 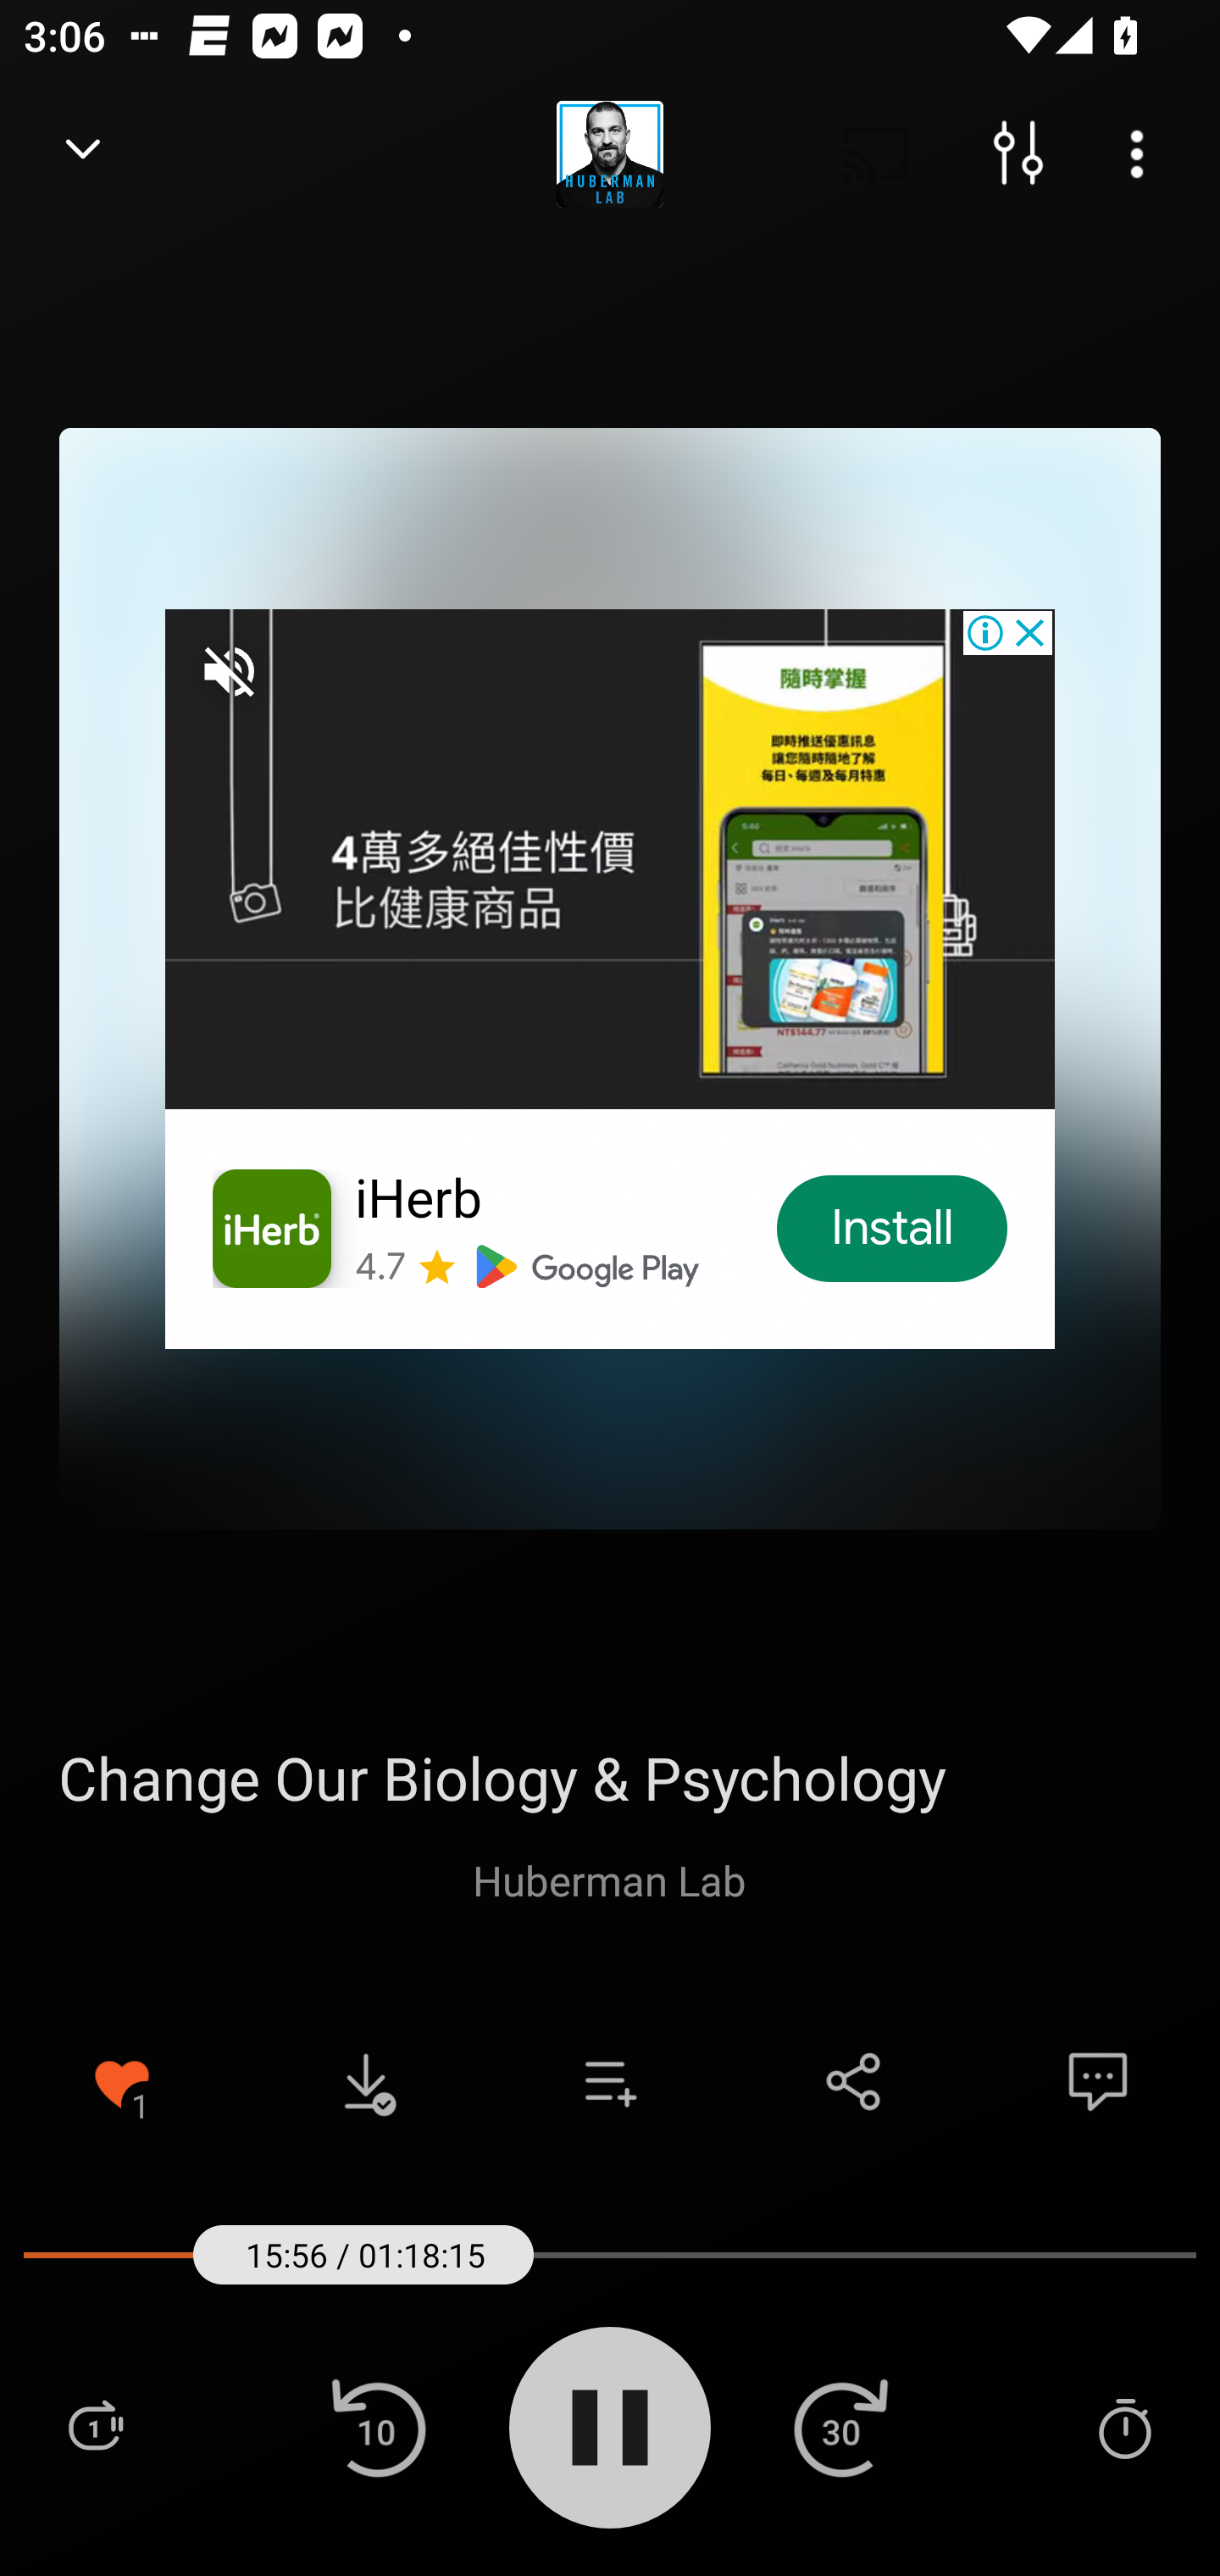 I want to click on Cast. Disconnected, so click(x=876, y=154).